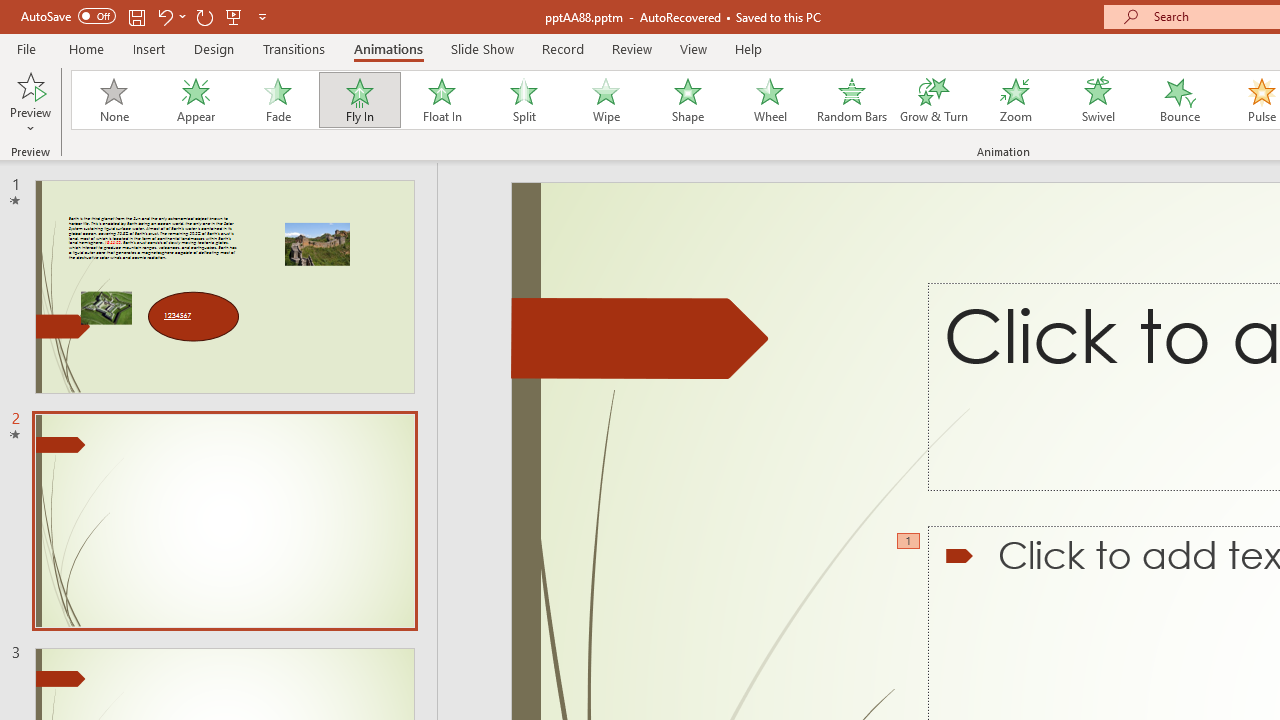 The height and width of the screenshot is (720, 1280). Describe the element at coordinates (113, 100) in the screenshot. I see `None` at that location.